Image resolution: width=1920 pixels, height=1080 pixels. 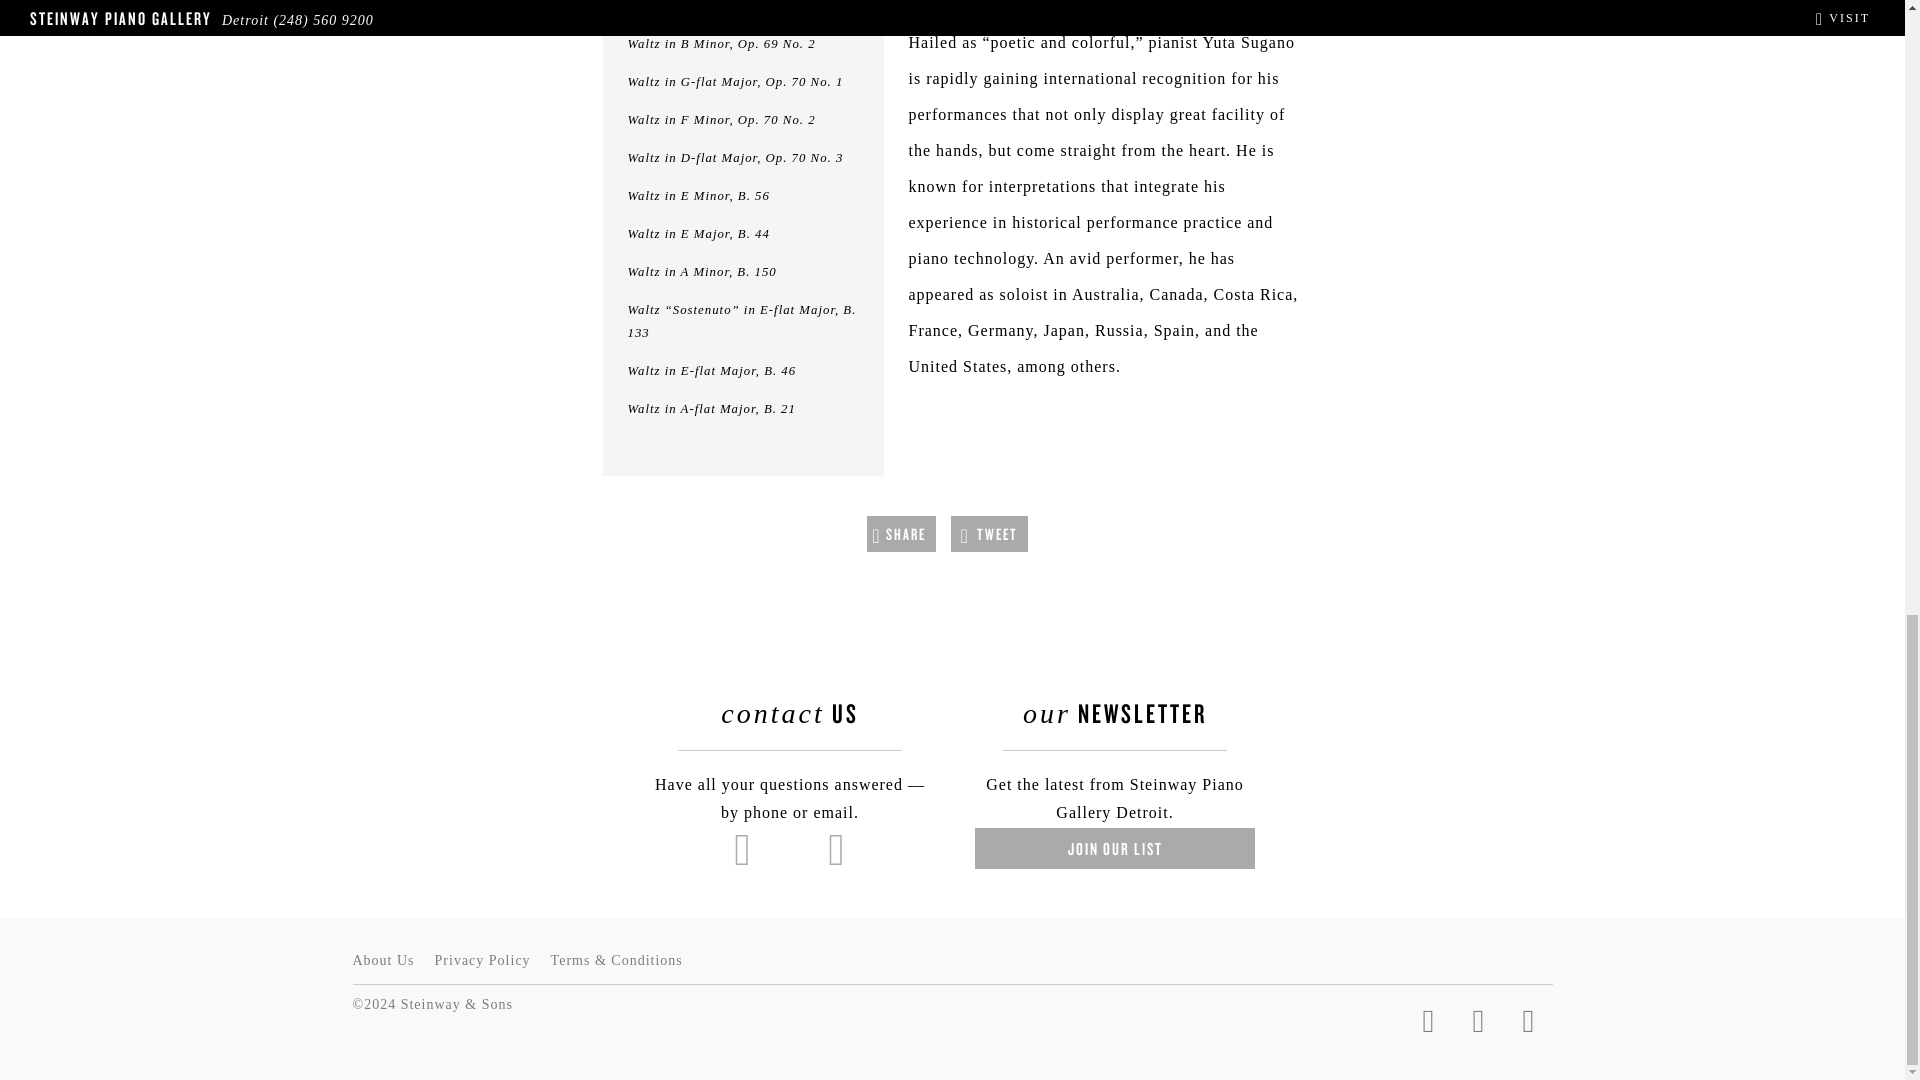 What do you see at coordinates (1104, 4) in the screenshot?
I see `WATCH LIVESTREAM` at bounding box center [1104, 4].